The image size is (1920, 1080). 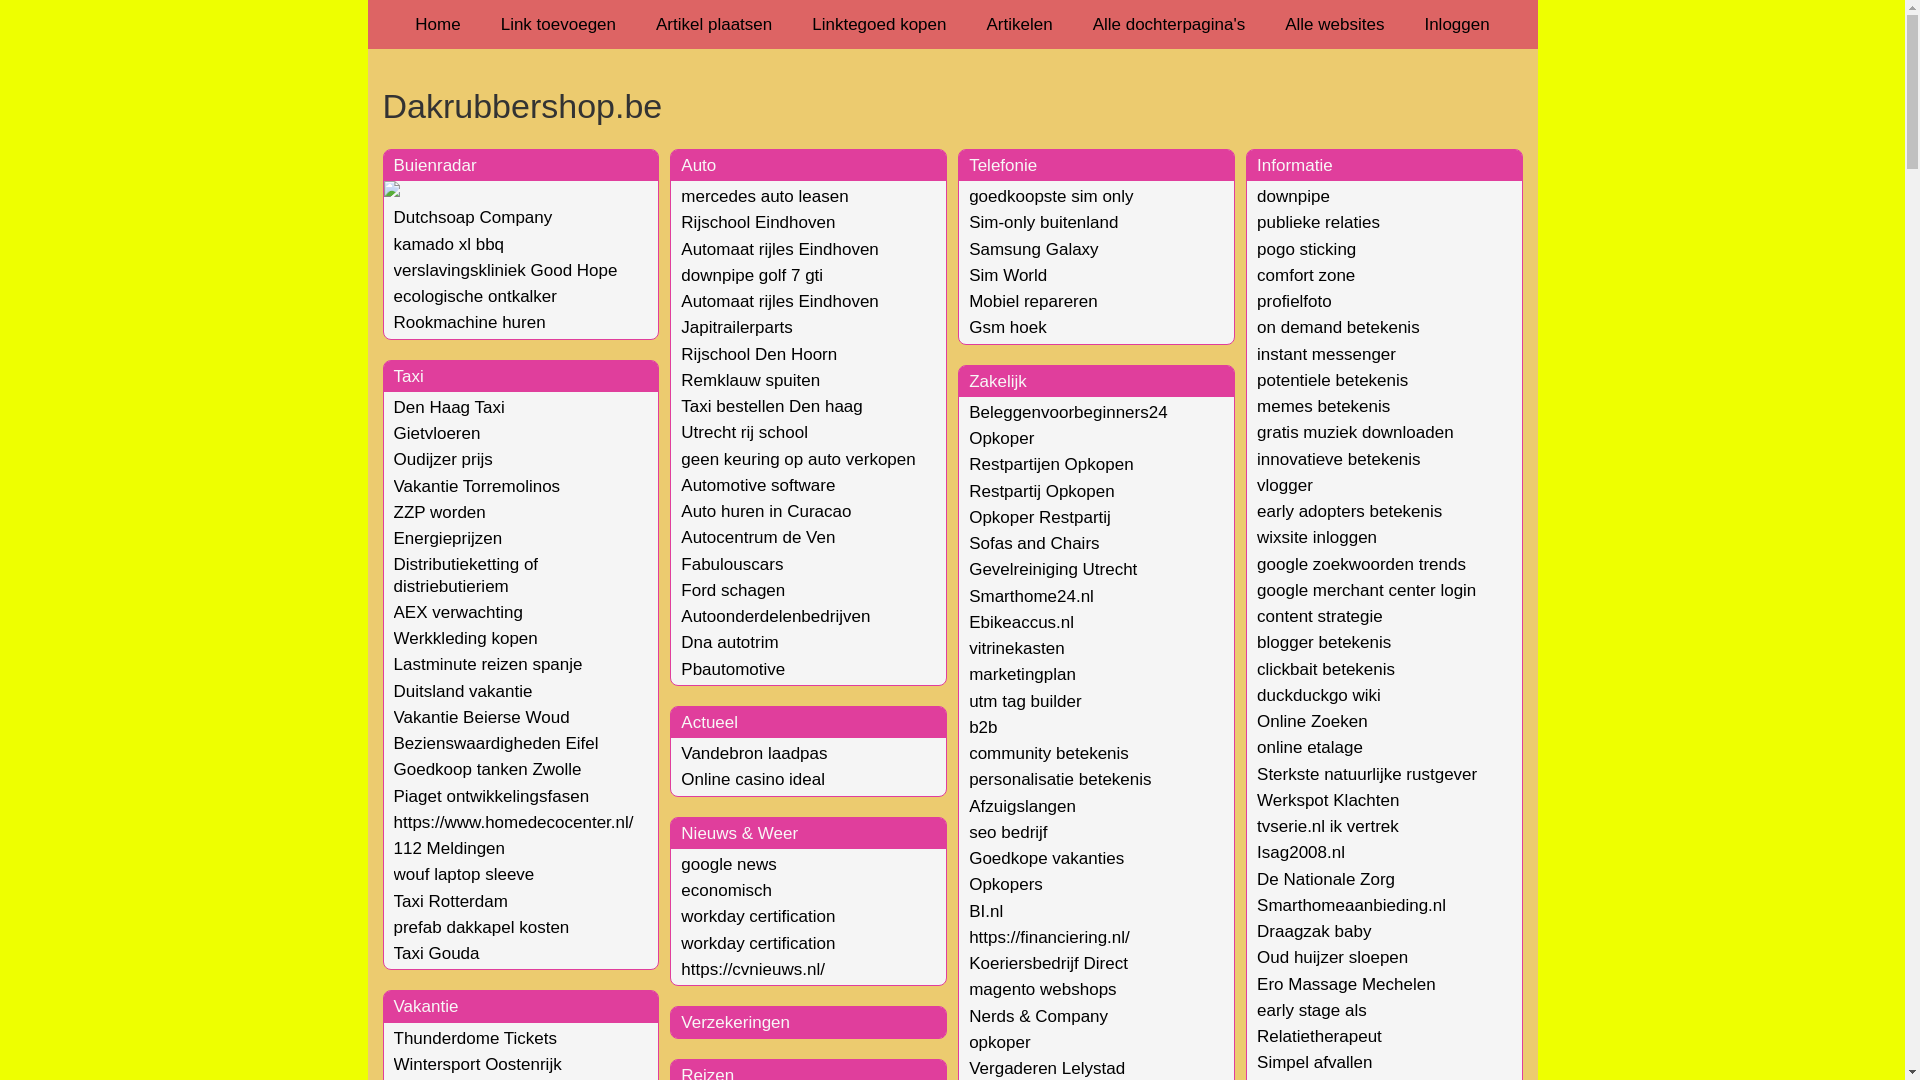 I want to click on goedkoopste sim only, so click(x=1050, y=196).